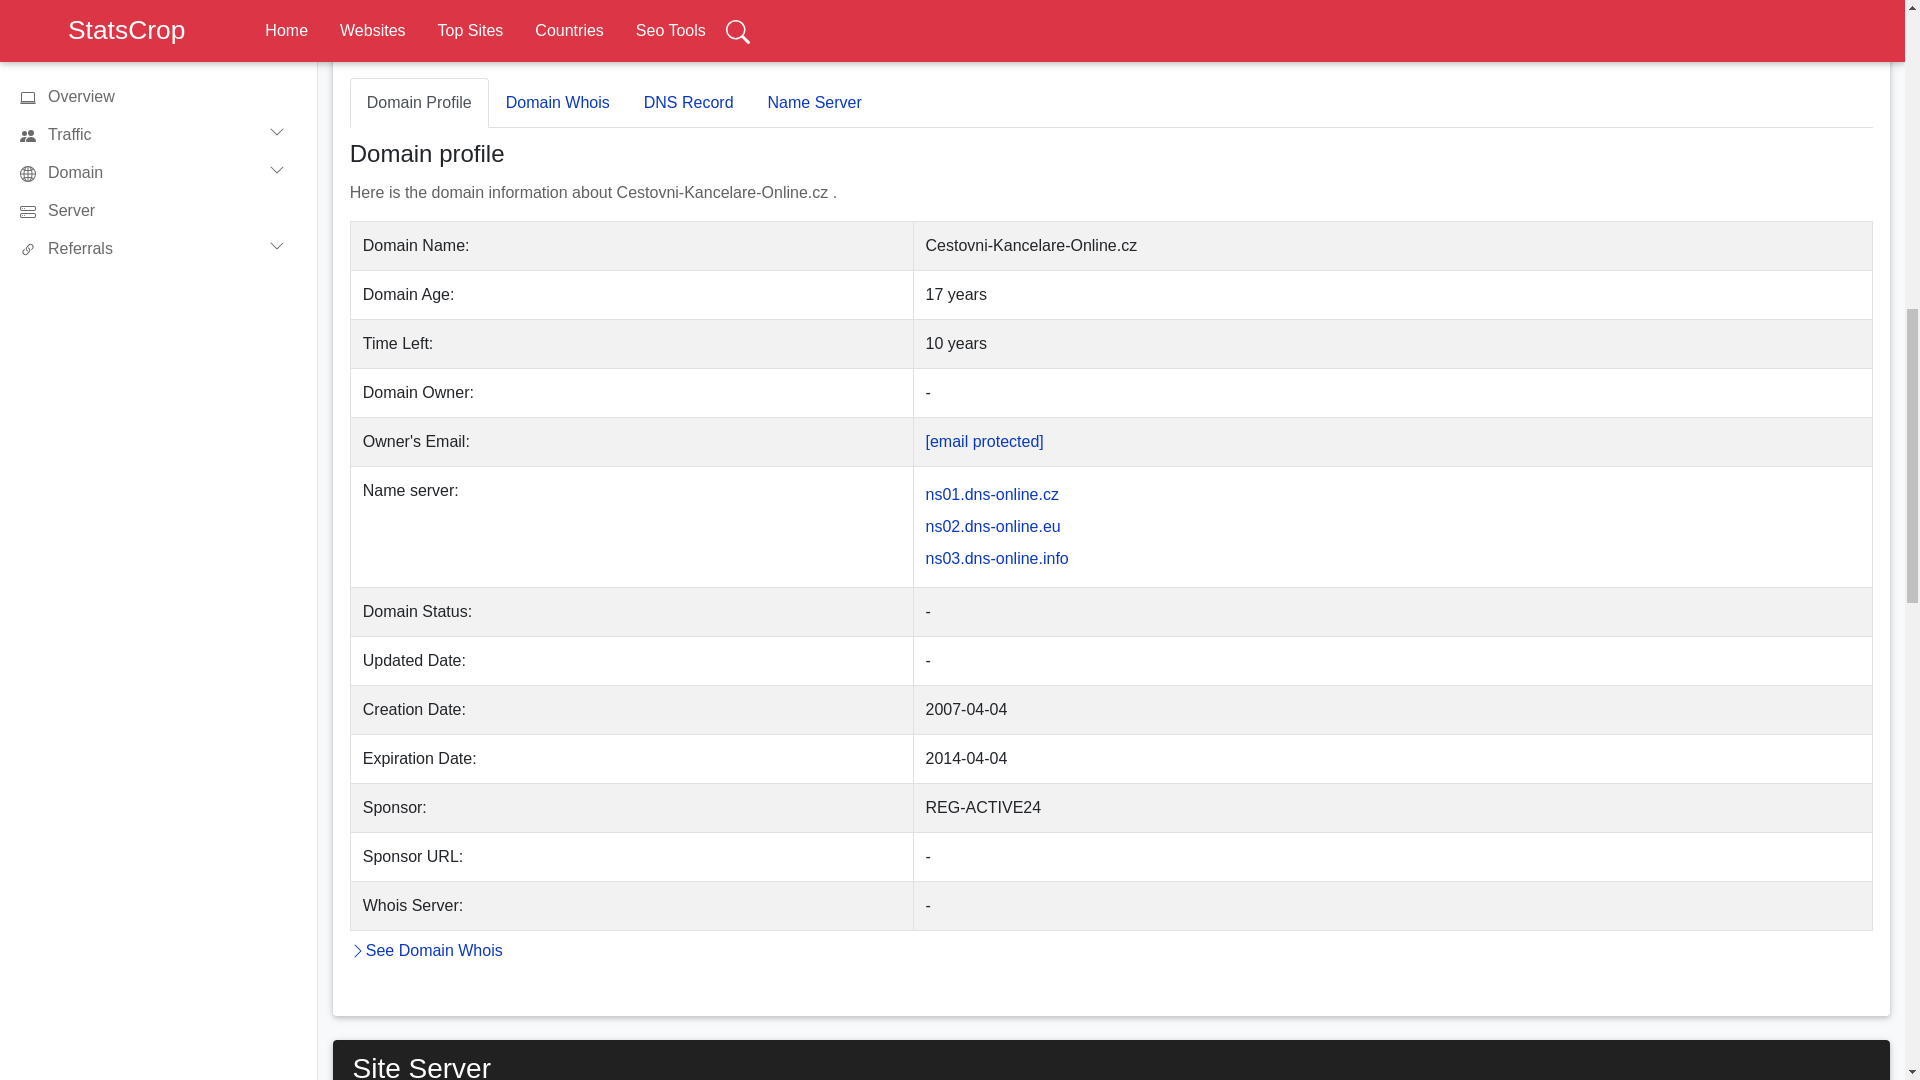 This screenshot has width=1920, height=1080. What do you see at coordinates (997, 558) in the screenshot?
I see `ns03.dns-online.info` at bounding box center [997, 558].